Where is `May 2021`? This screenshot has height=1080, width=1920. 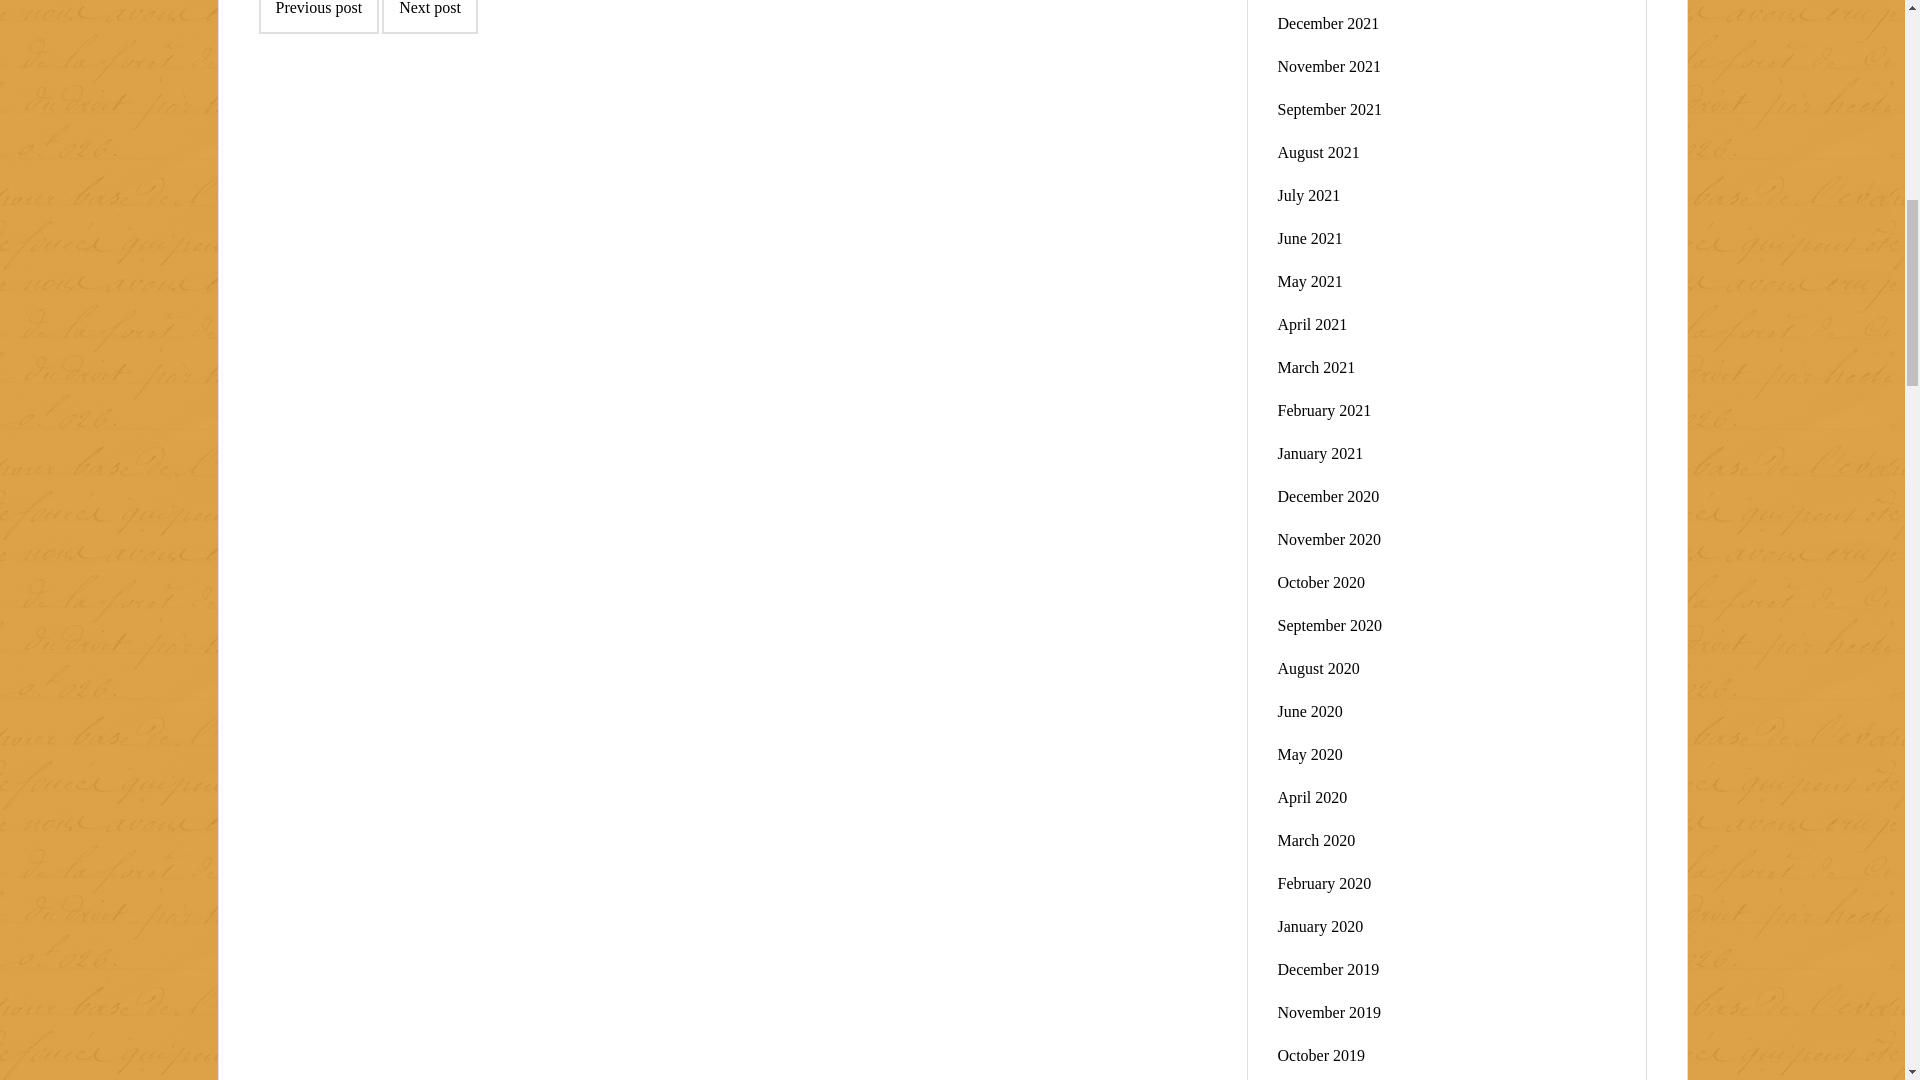
May 2021 is located at coordinates (1310, 282).